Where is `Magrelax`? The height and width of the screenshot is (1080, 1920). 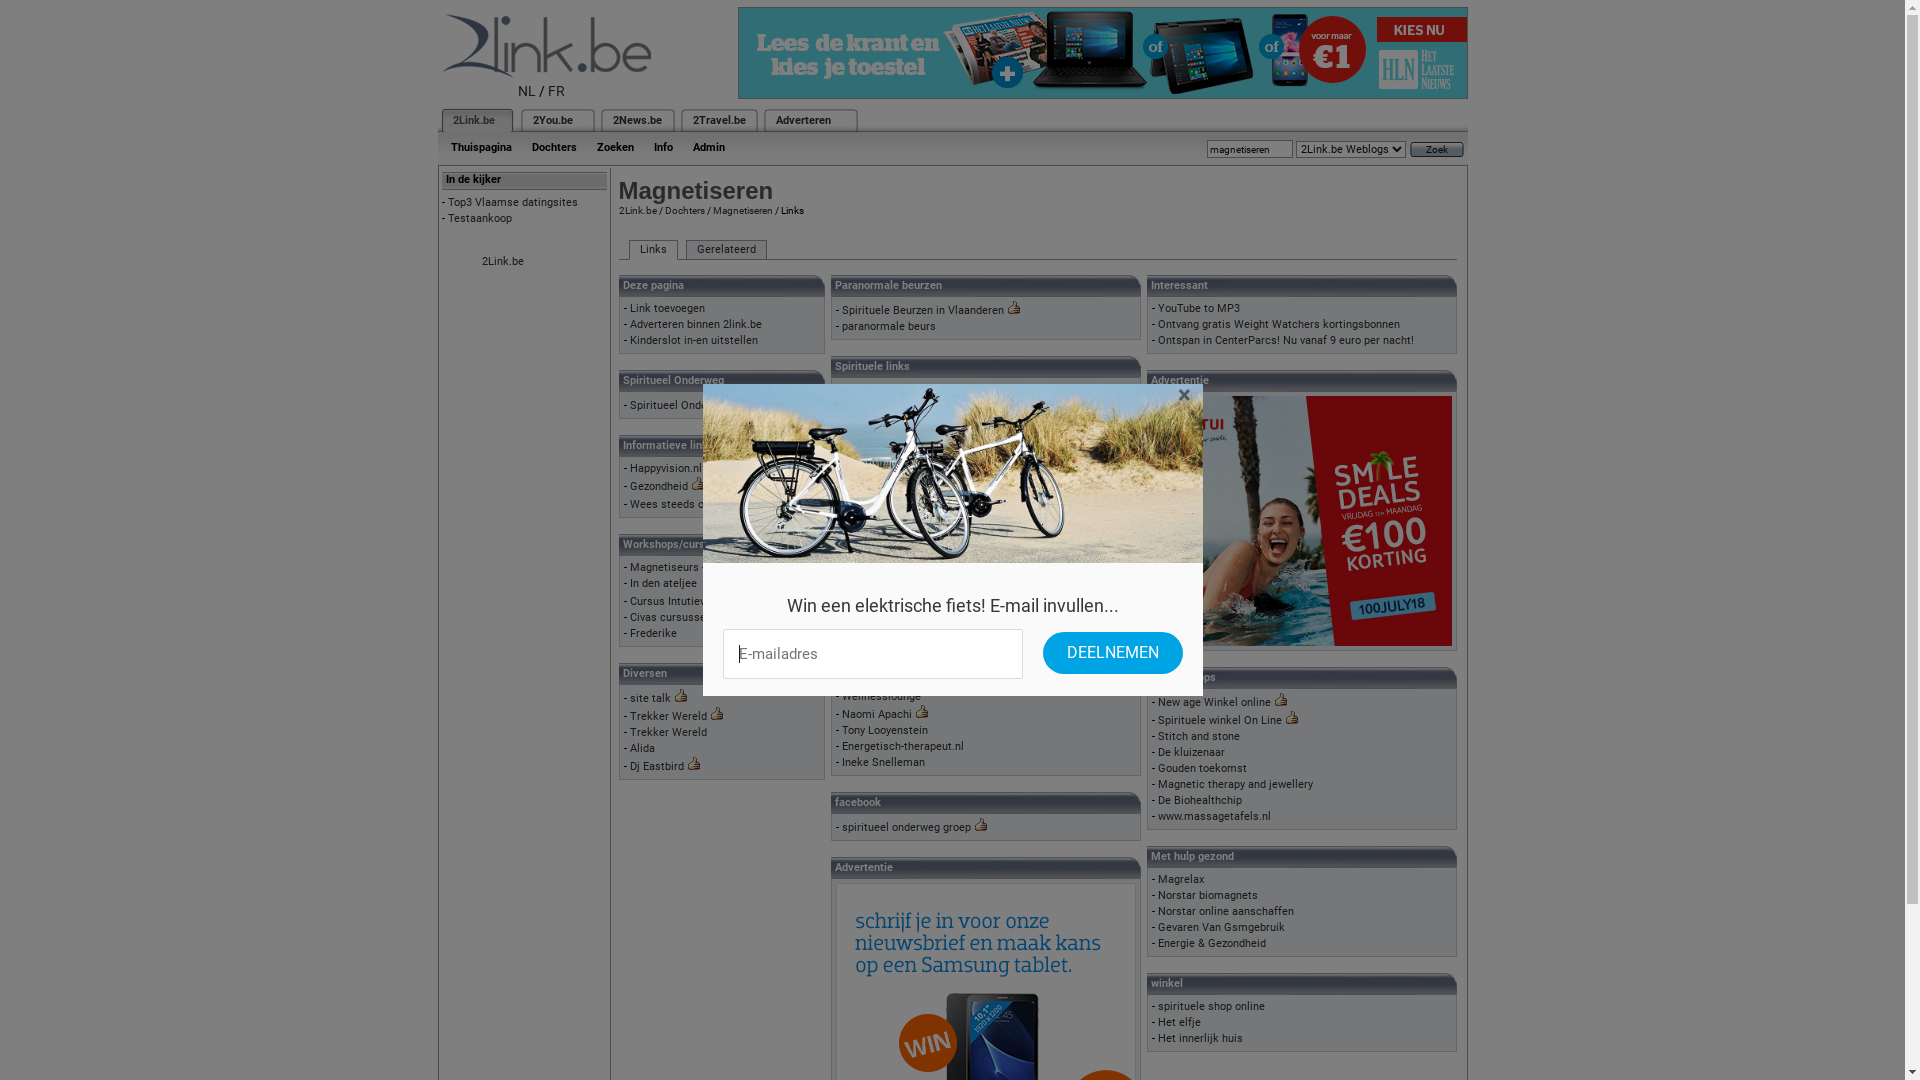
Magrelax is located at coordinates (1181, 880).